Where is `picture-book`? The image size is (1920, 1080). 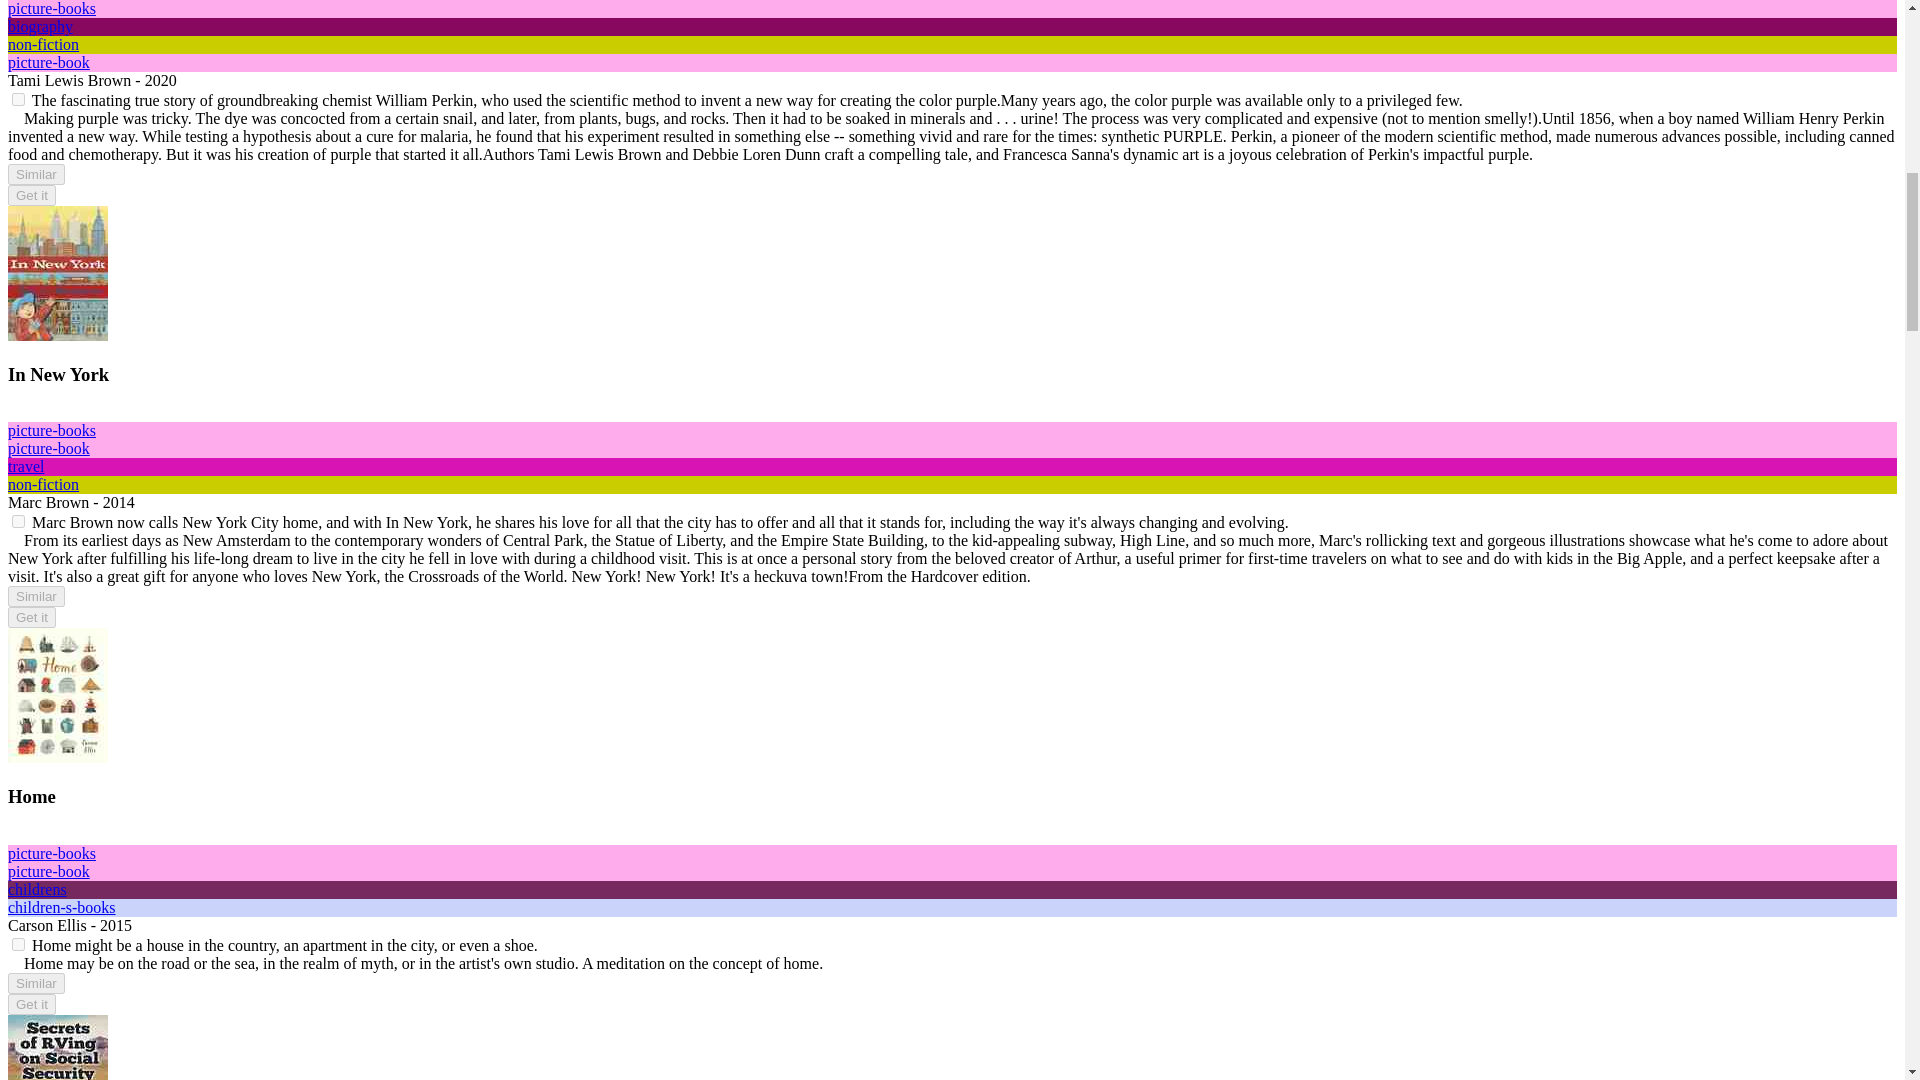
picture-book is located at coordinates (48, 448).